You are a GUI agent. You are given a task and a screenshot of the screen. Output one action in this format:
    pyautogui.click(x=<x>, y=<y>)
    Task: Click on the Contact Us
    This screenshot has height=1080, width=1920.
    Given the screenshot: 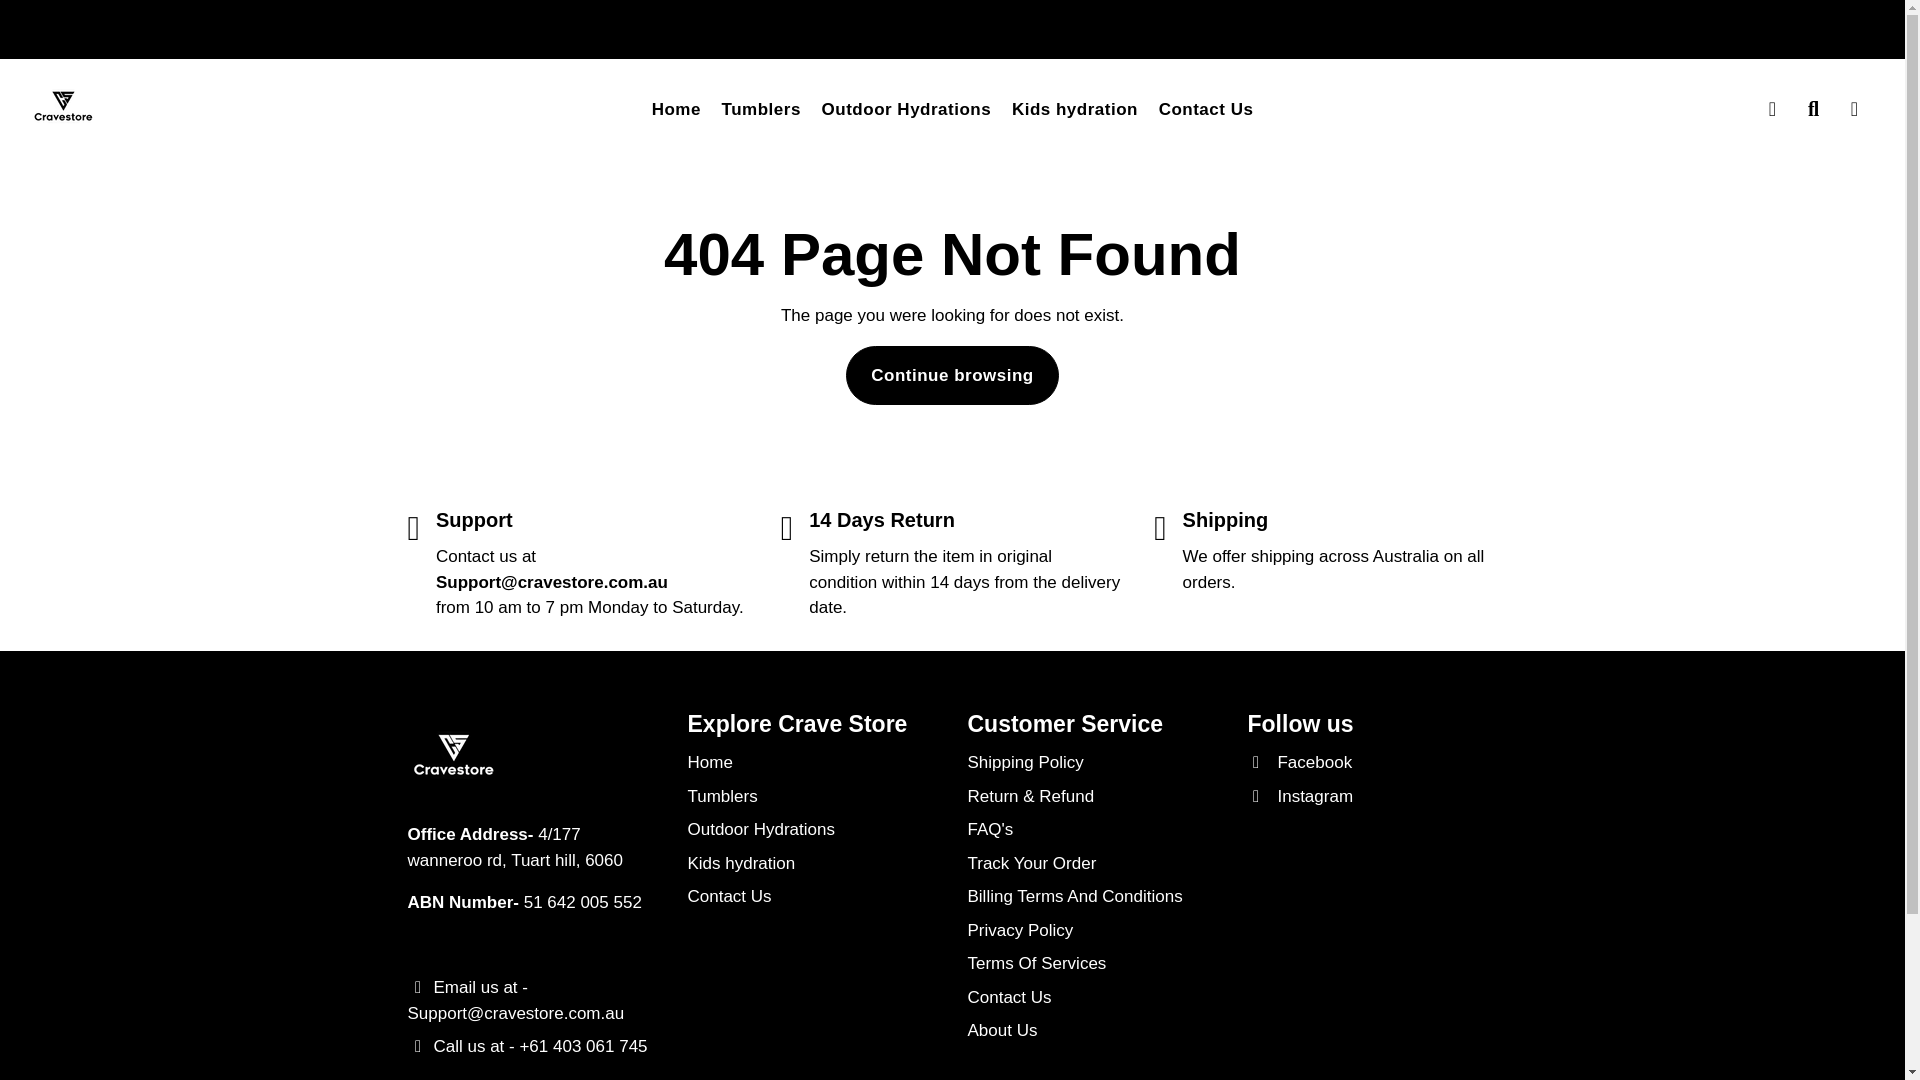 What is the action you would take?
    pyautogui.click(x=1206, y=108)
    